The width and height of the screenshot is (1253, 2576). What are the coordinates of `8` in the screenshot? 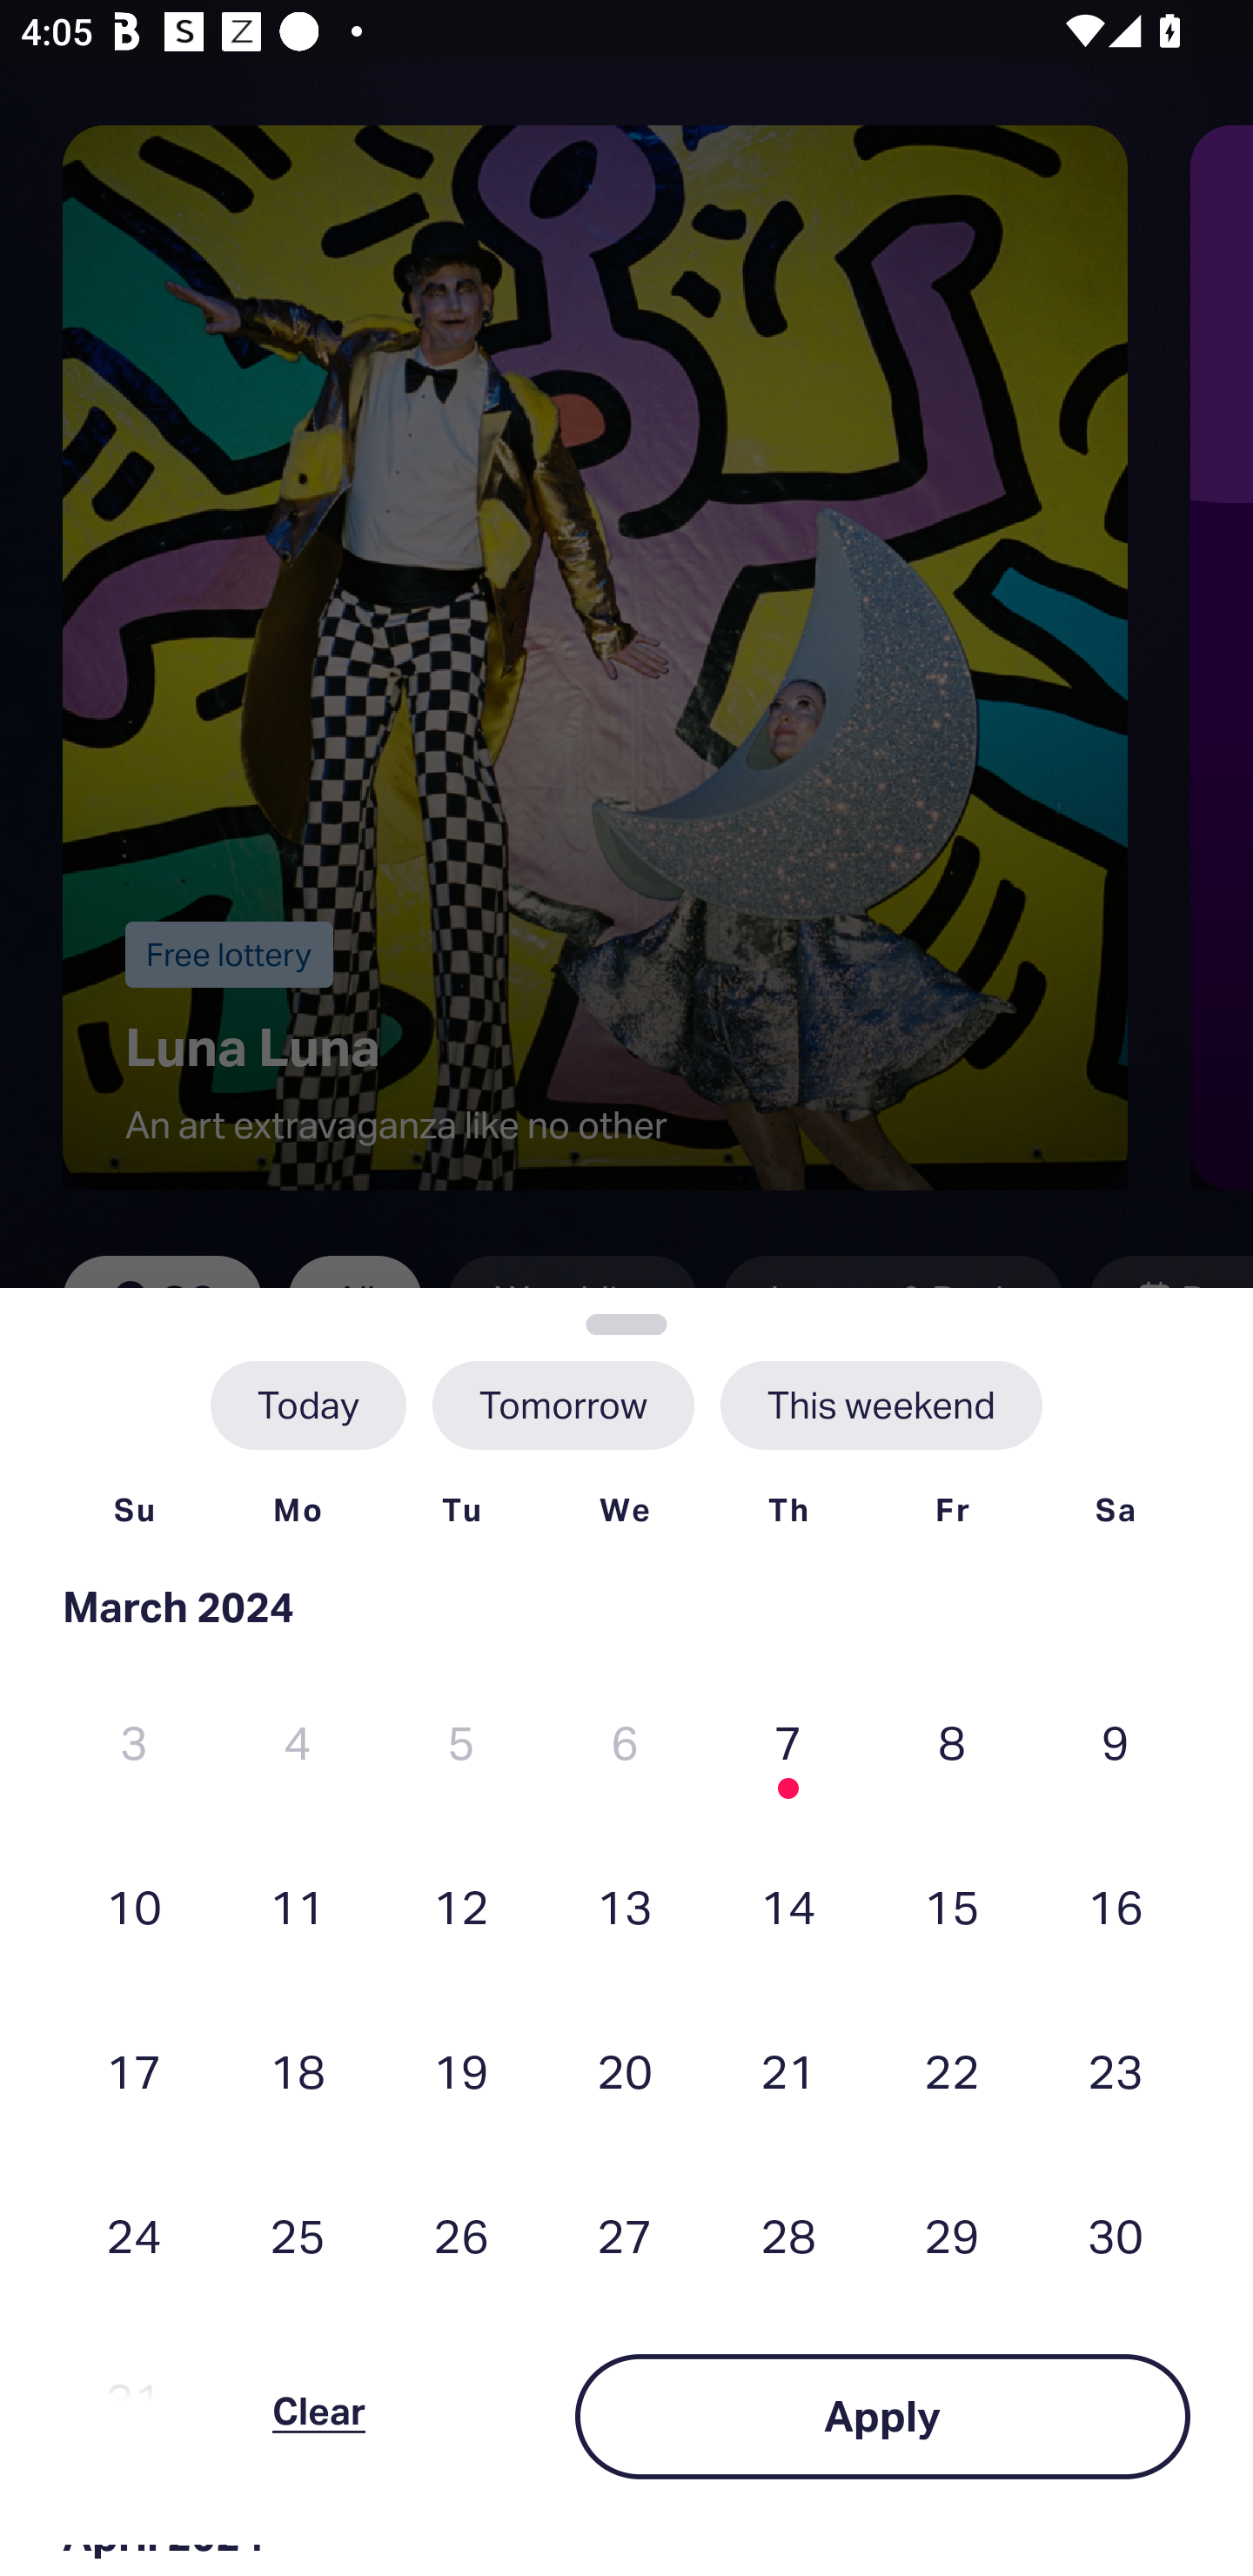 It's located at (952, 1742).